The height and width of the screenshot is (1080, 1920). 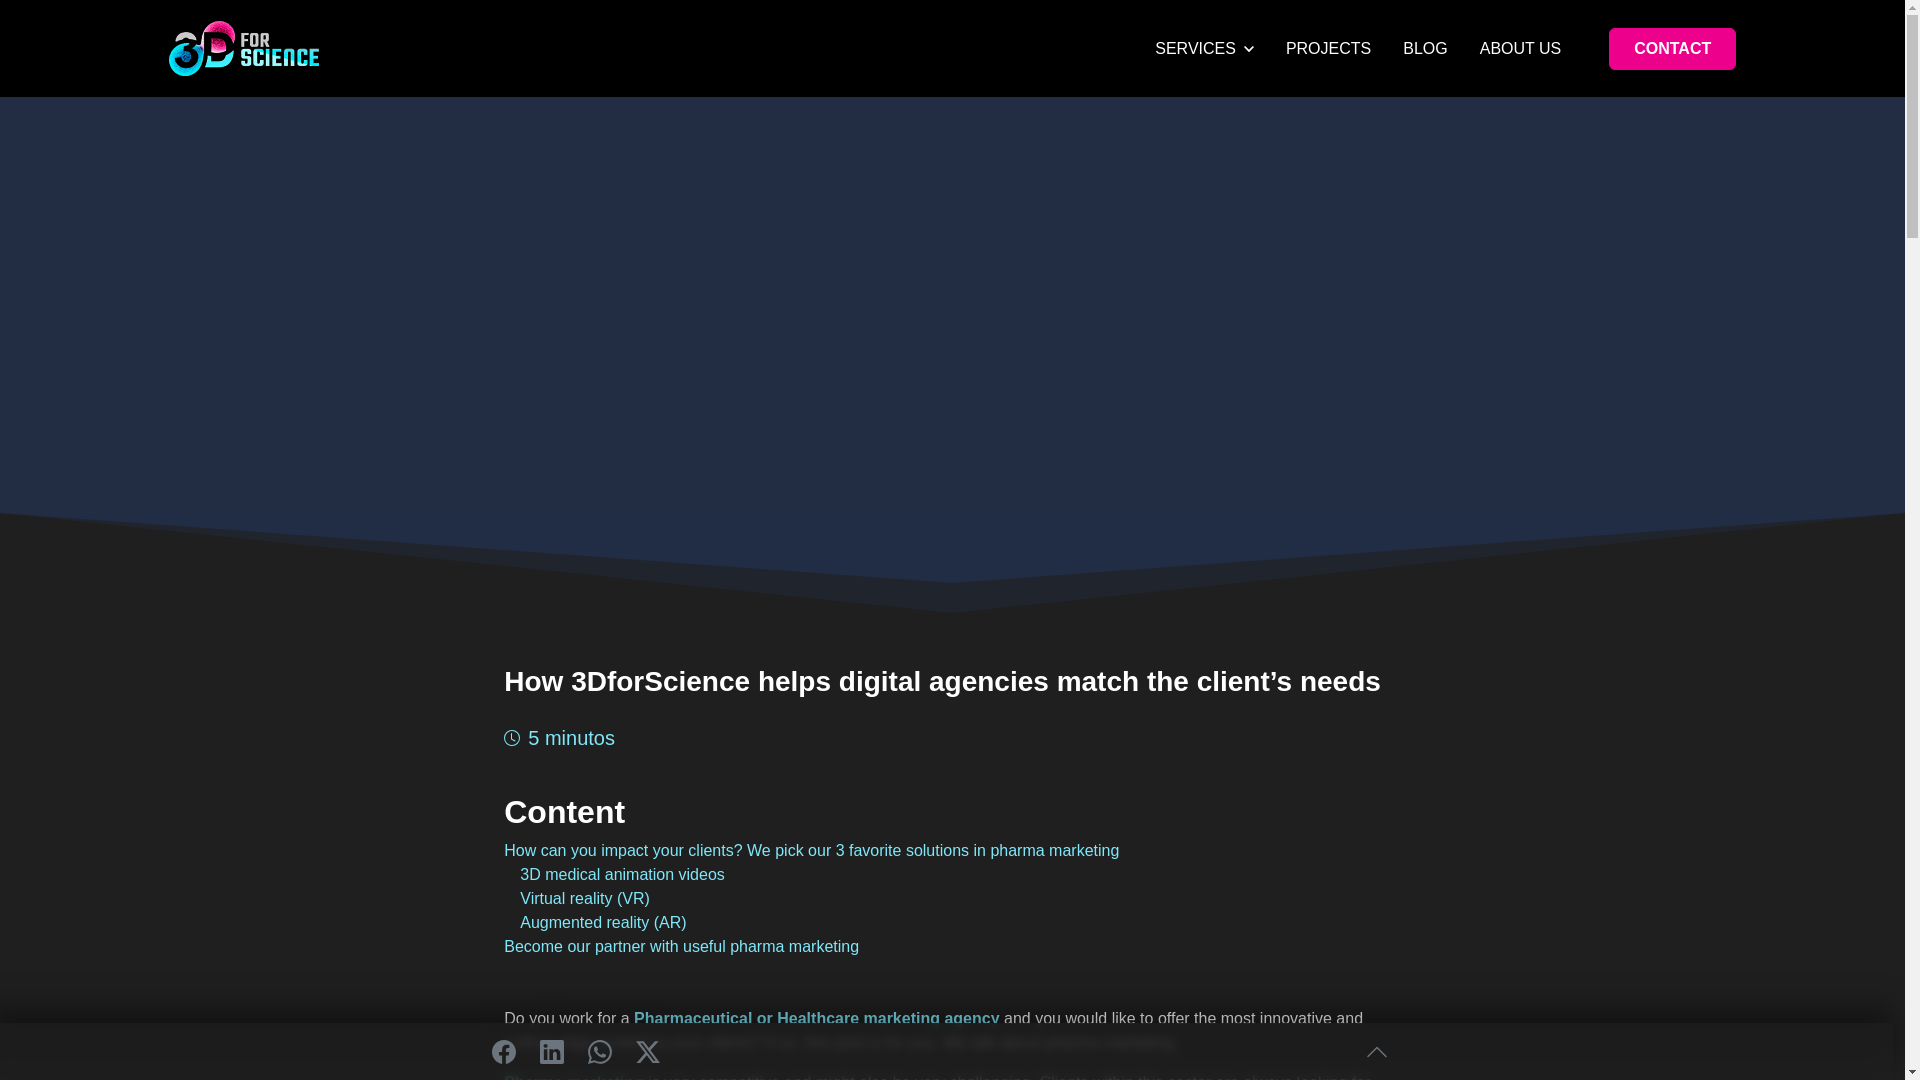 What do you see at coordinates (1521, 48) in the screenshot?
I see `About Us` at bounding box center [1521, 48].